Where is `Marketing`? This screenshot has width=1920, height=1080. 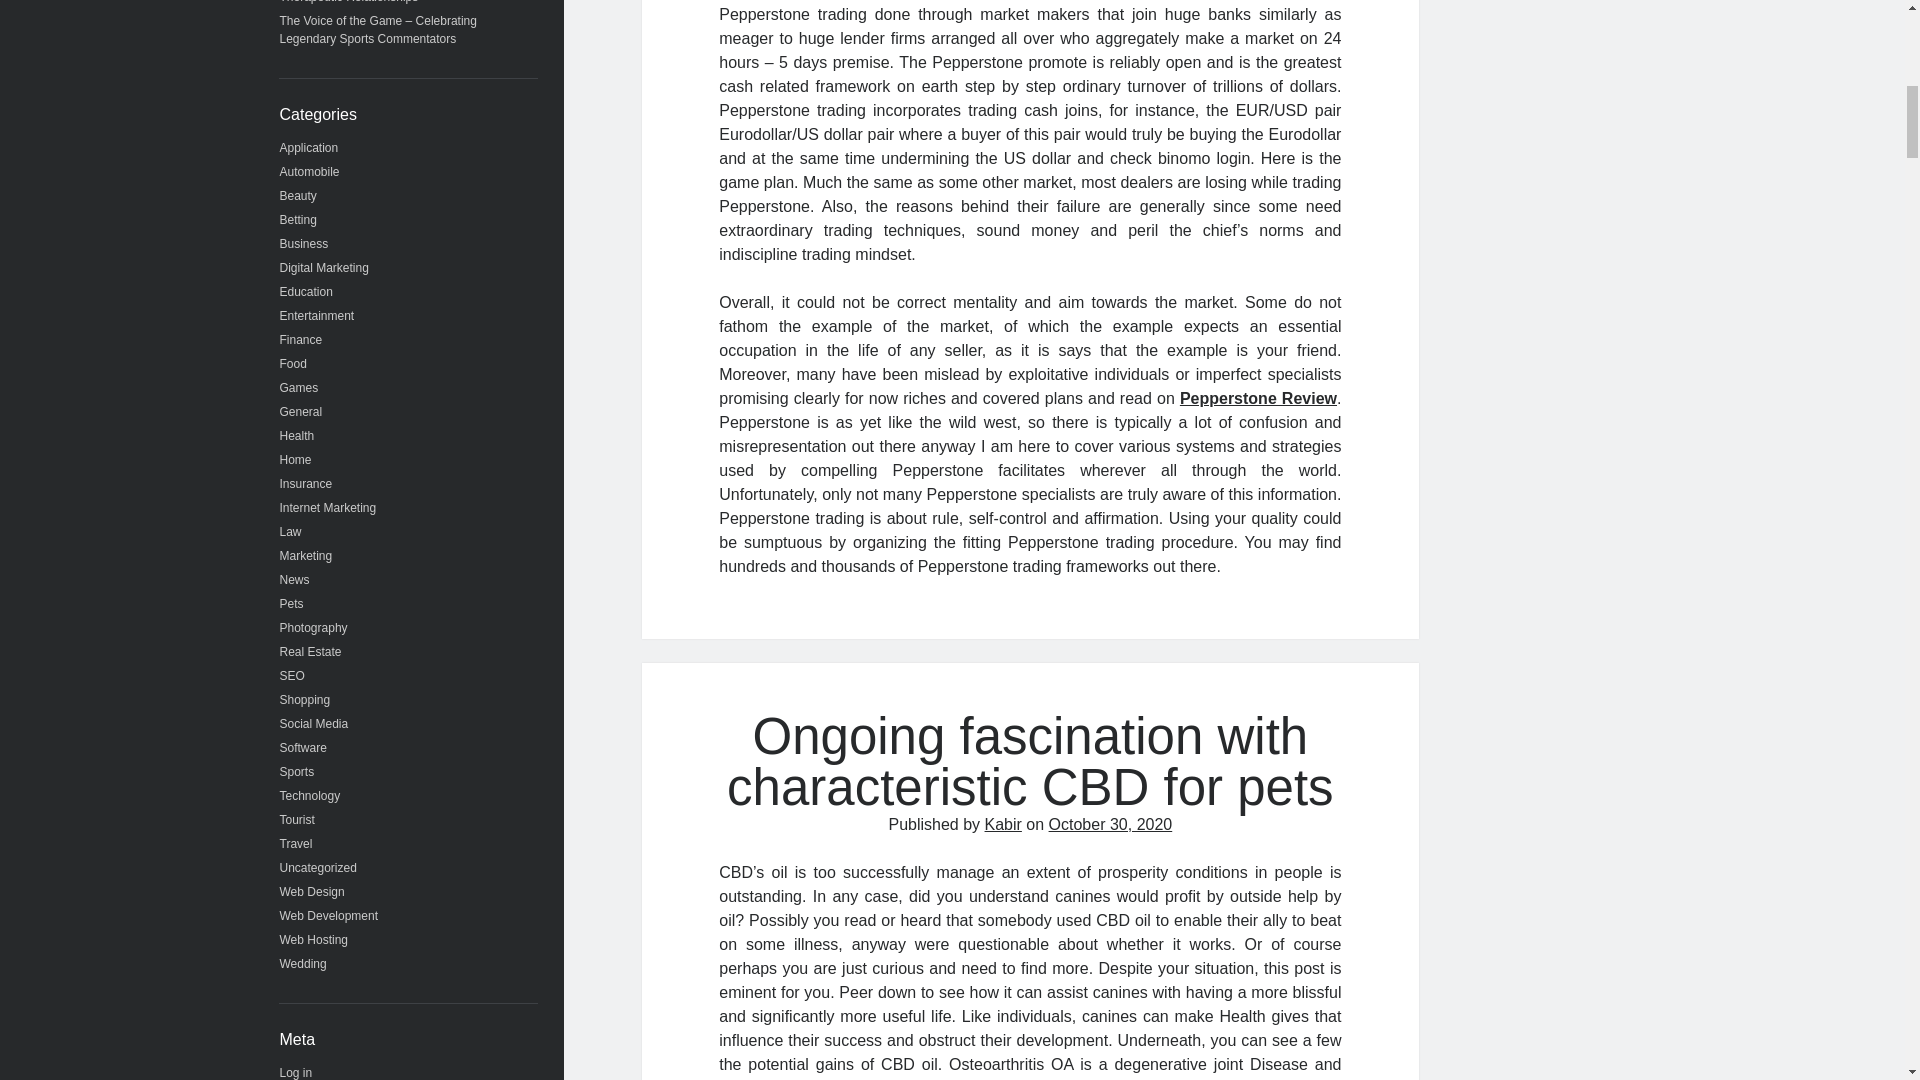 Marketing is located at coordinates (306, 555).